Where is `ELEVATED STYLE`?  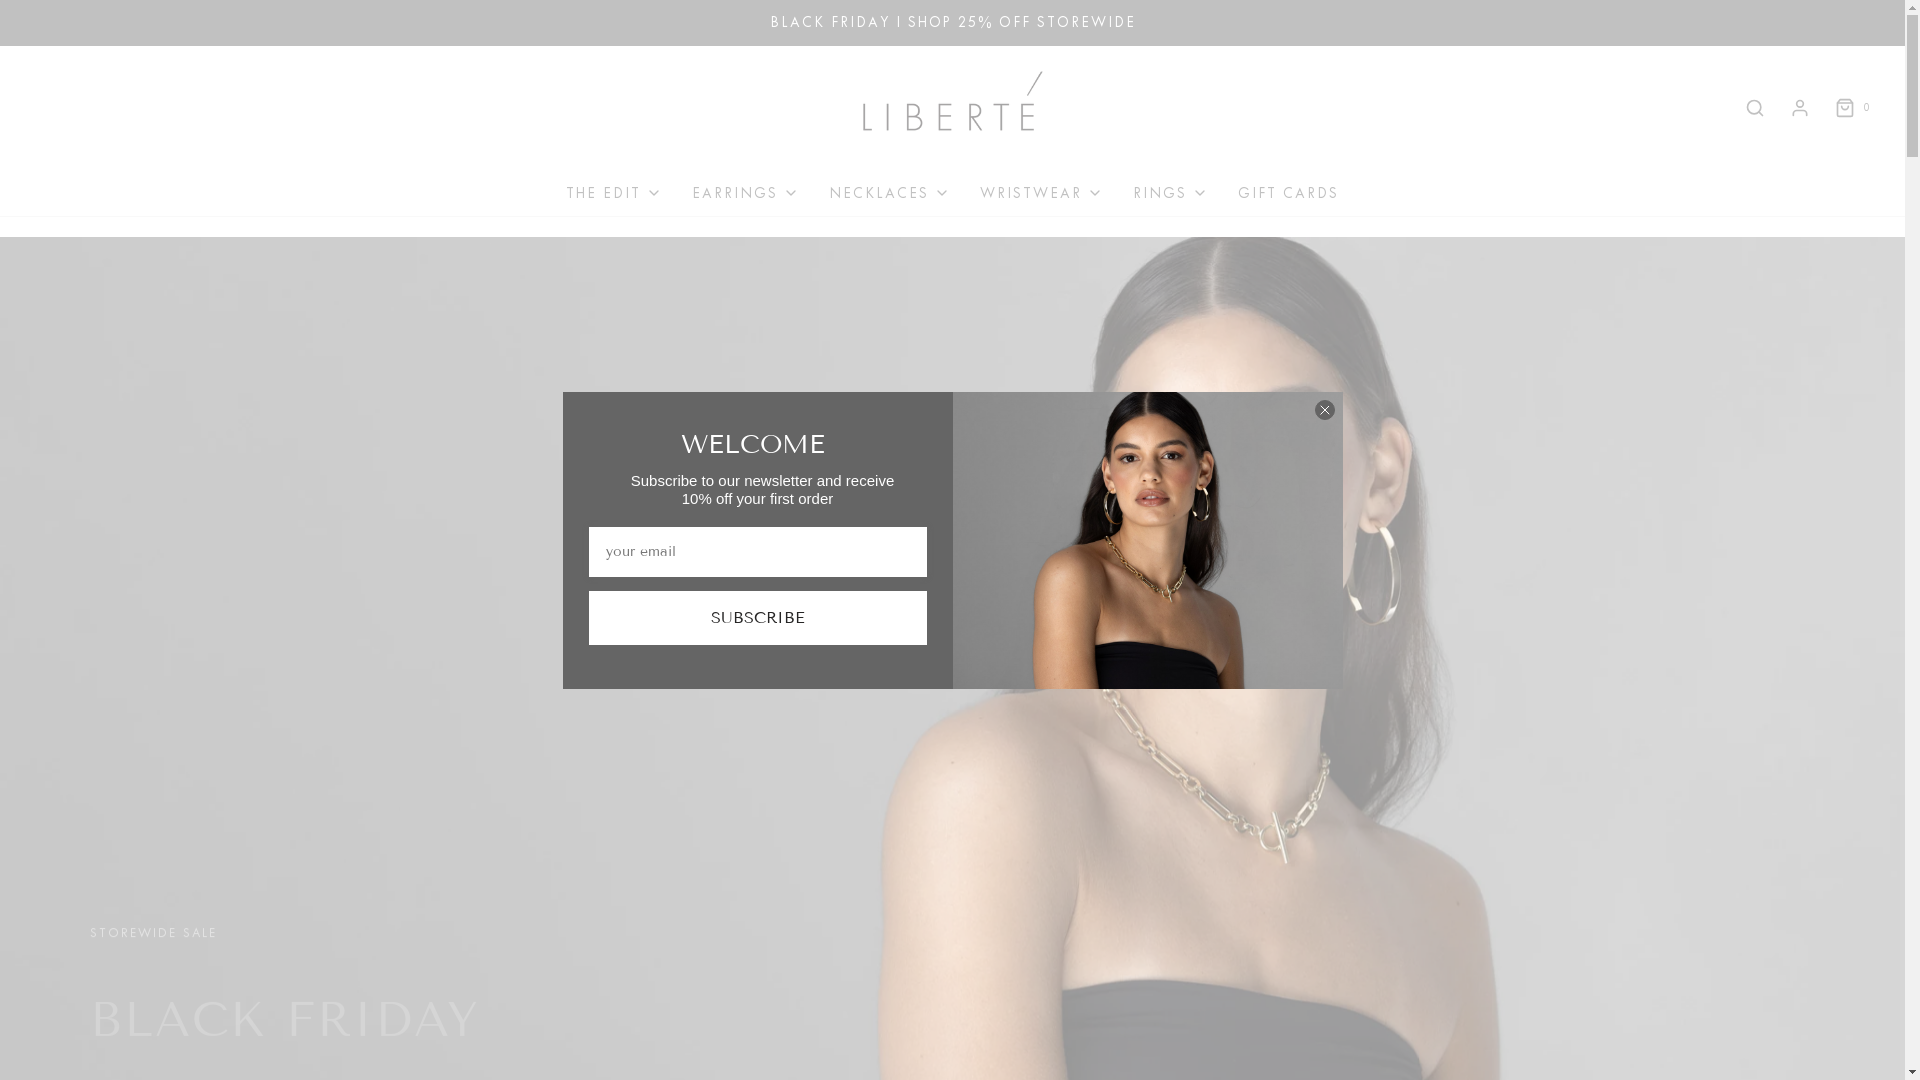
ELEVATED STYLE is located at coordinates (310, 1011).